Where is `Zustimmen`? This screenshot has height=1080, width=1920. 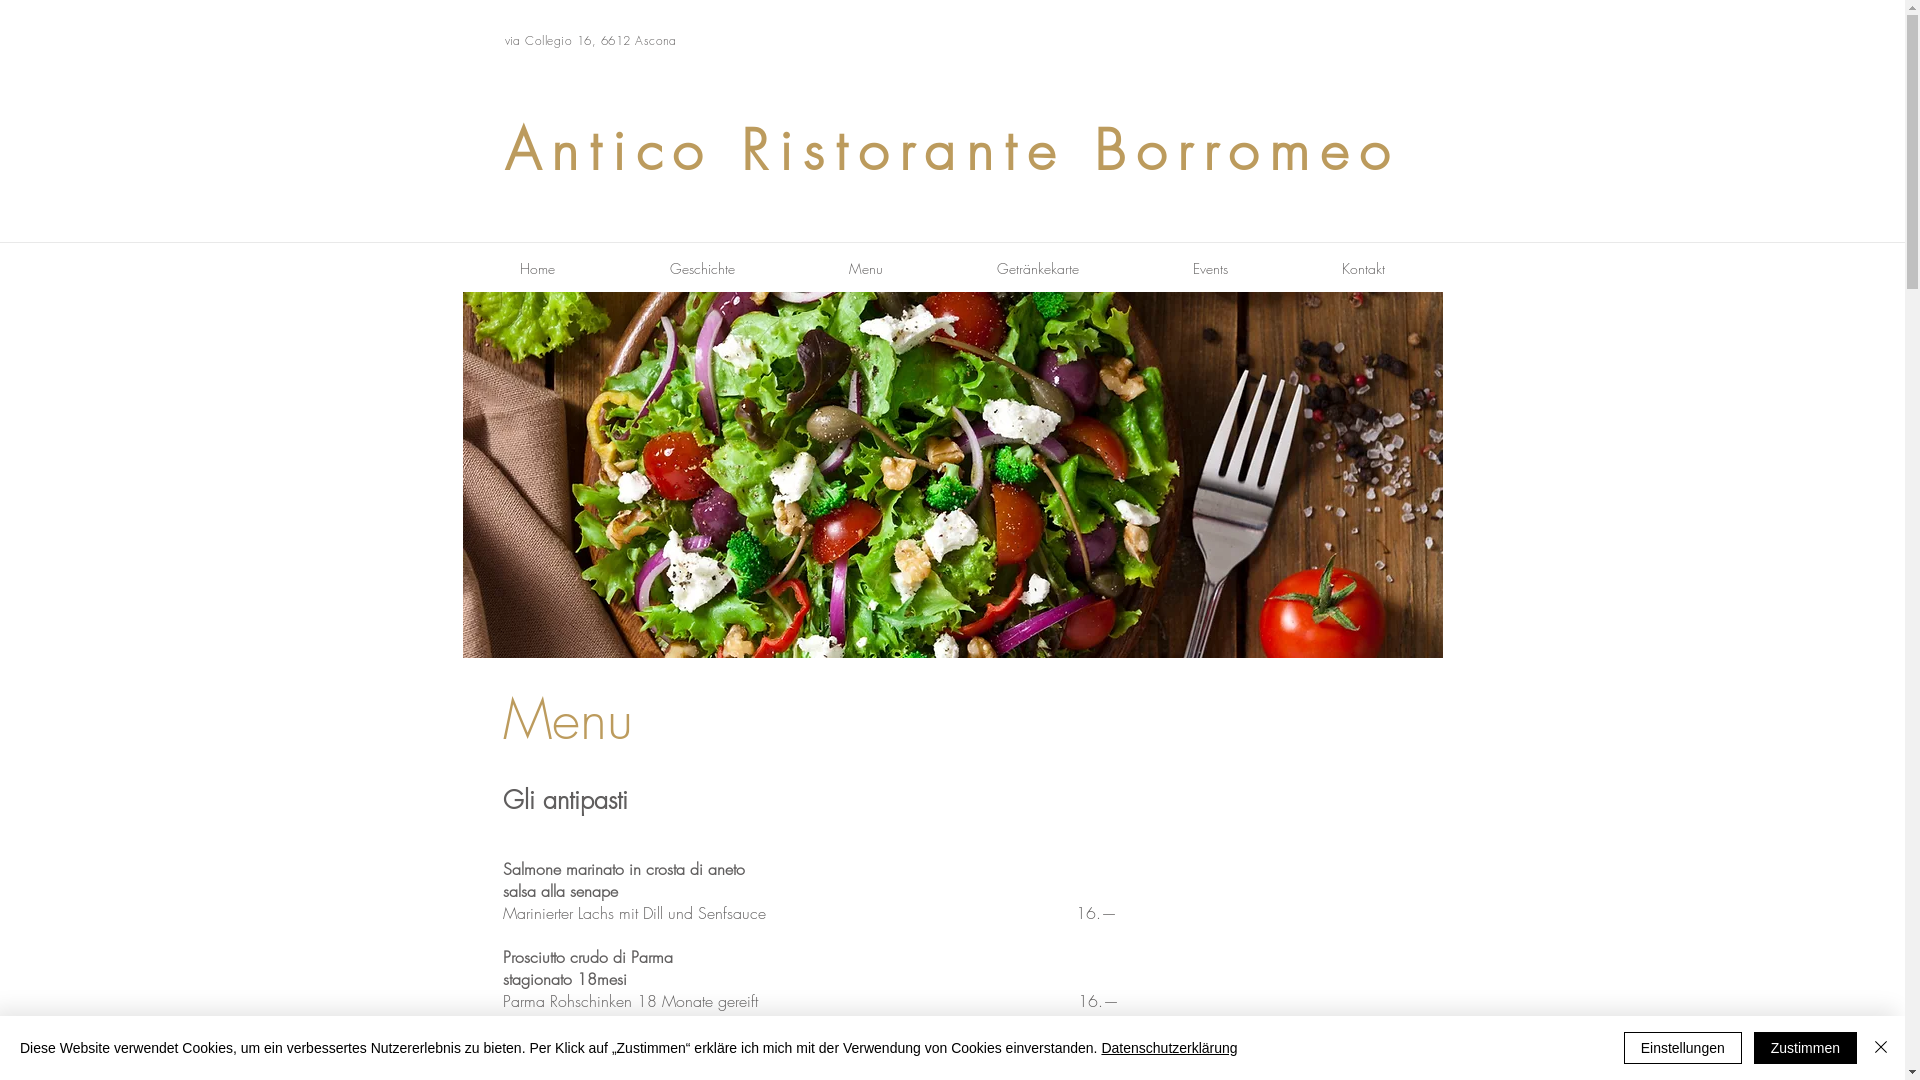
Zustimmen is located at coordinates (1806, 1048).